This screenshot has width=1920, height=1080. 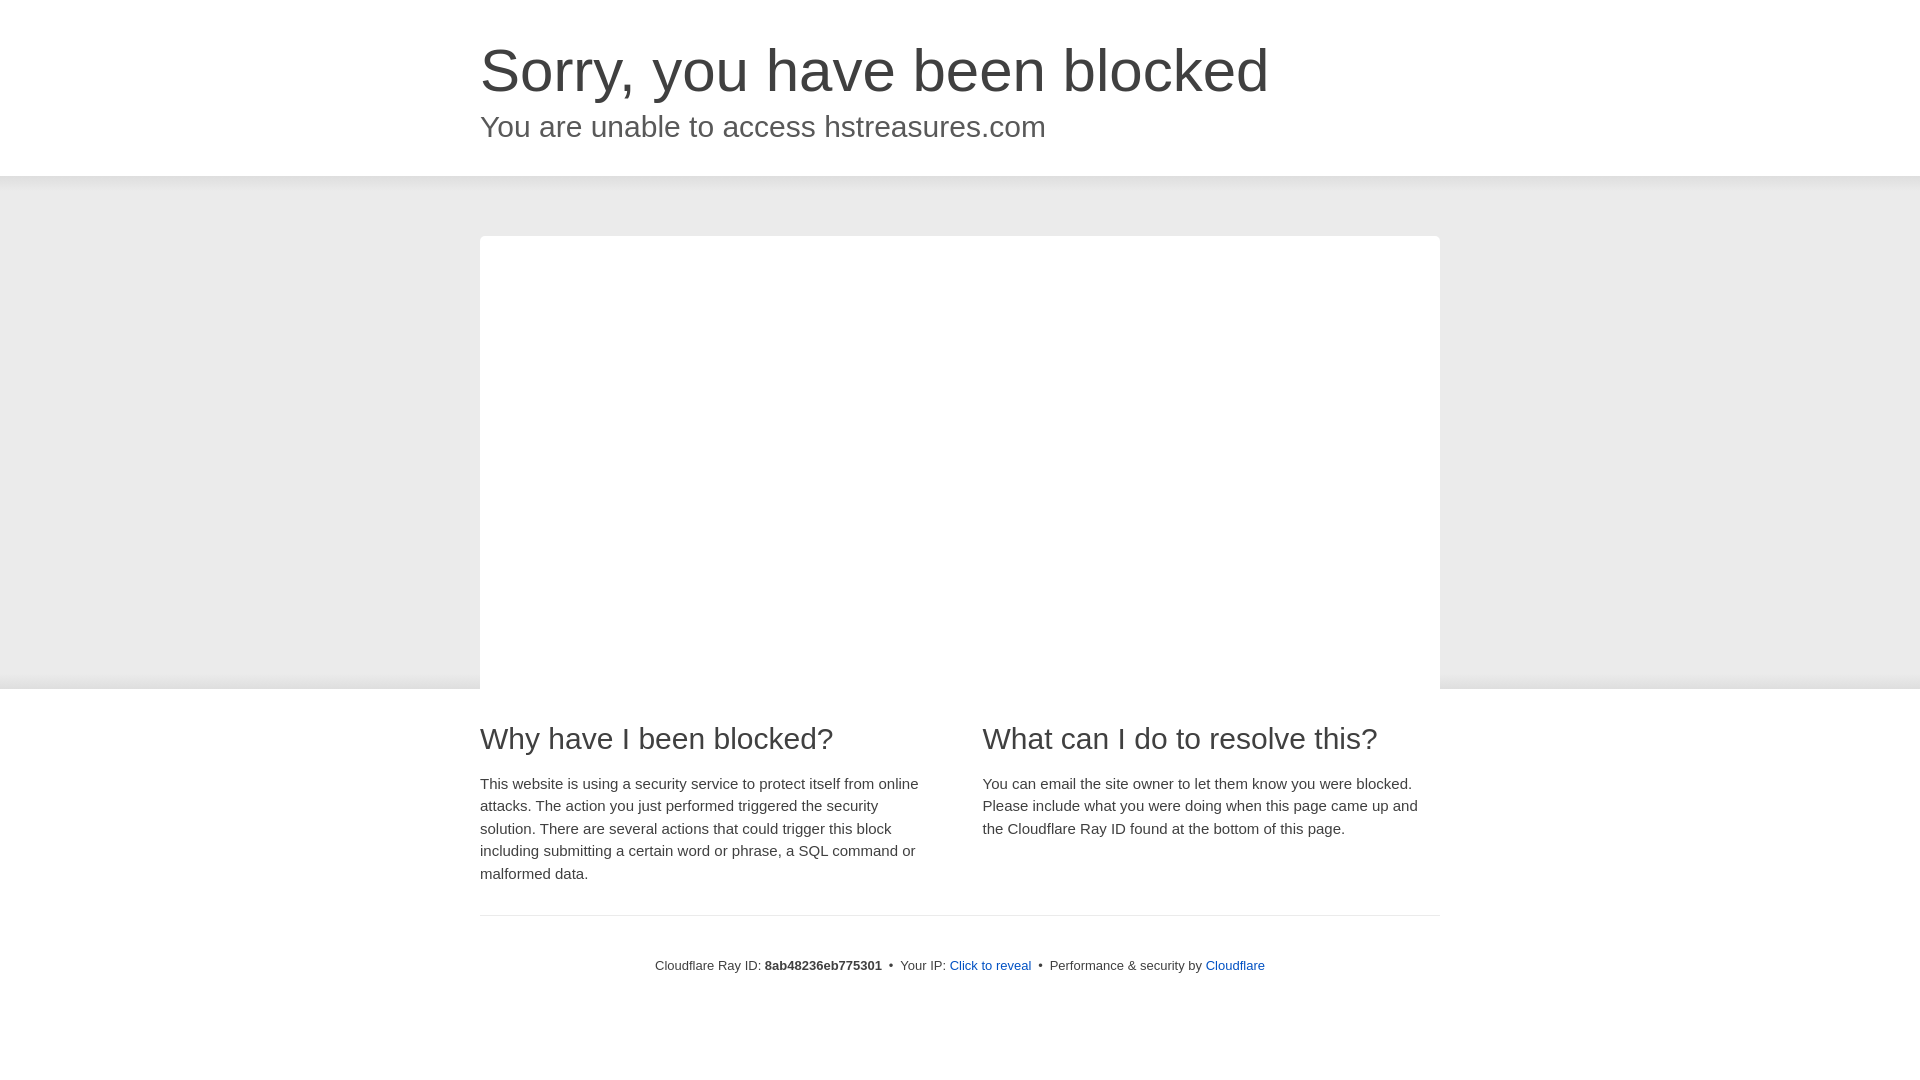 I want to click on Click to reveal, so click(x=991, y=966).